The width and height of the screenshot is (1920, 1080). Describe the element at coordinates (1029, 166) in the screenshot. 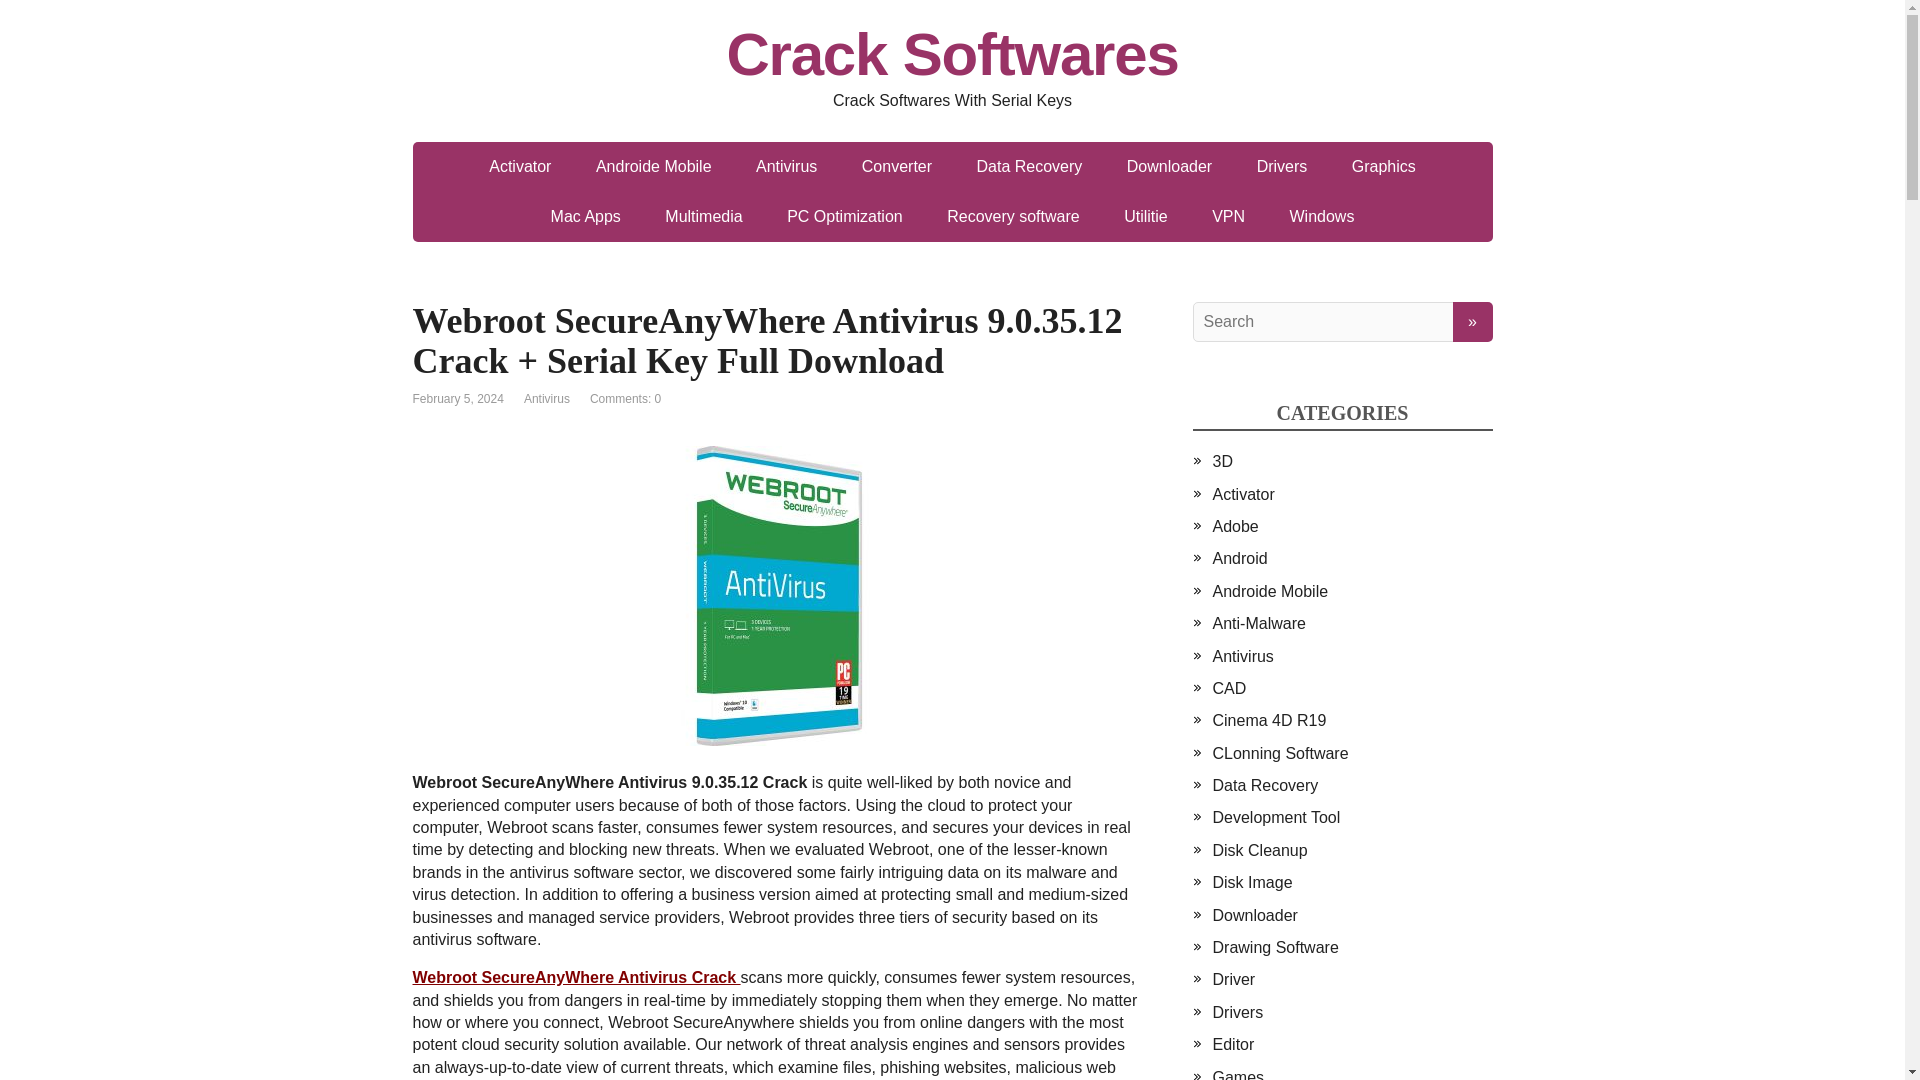

I see `Data Recovery` at that location.